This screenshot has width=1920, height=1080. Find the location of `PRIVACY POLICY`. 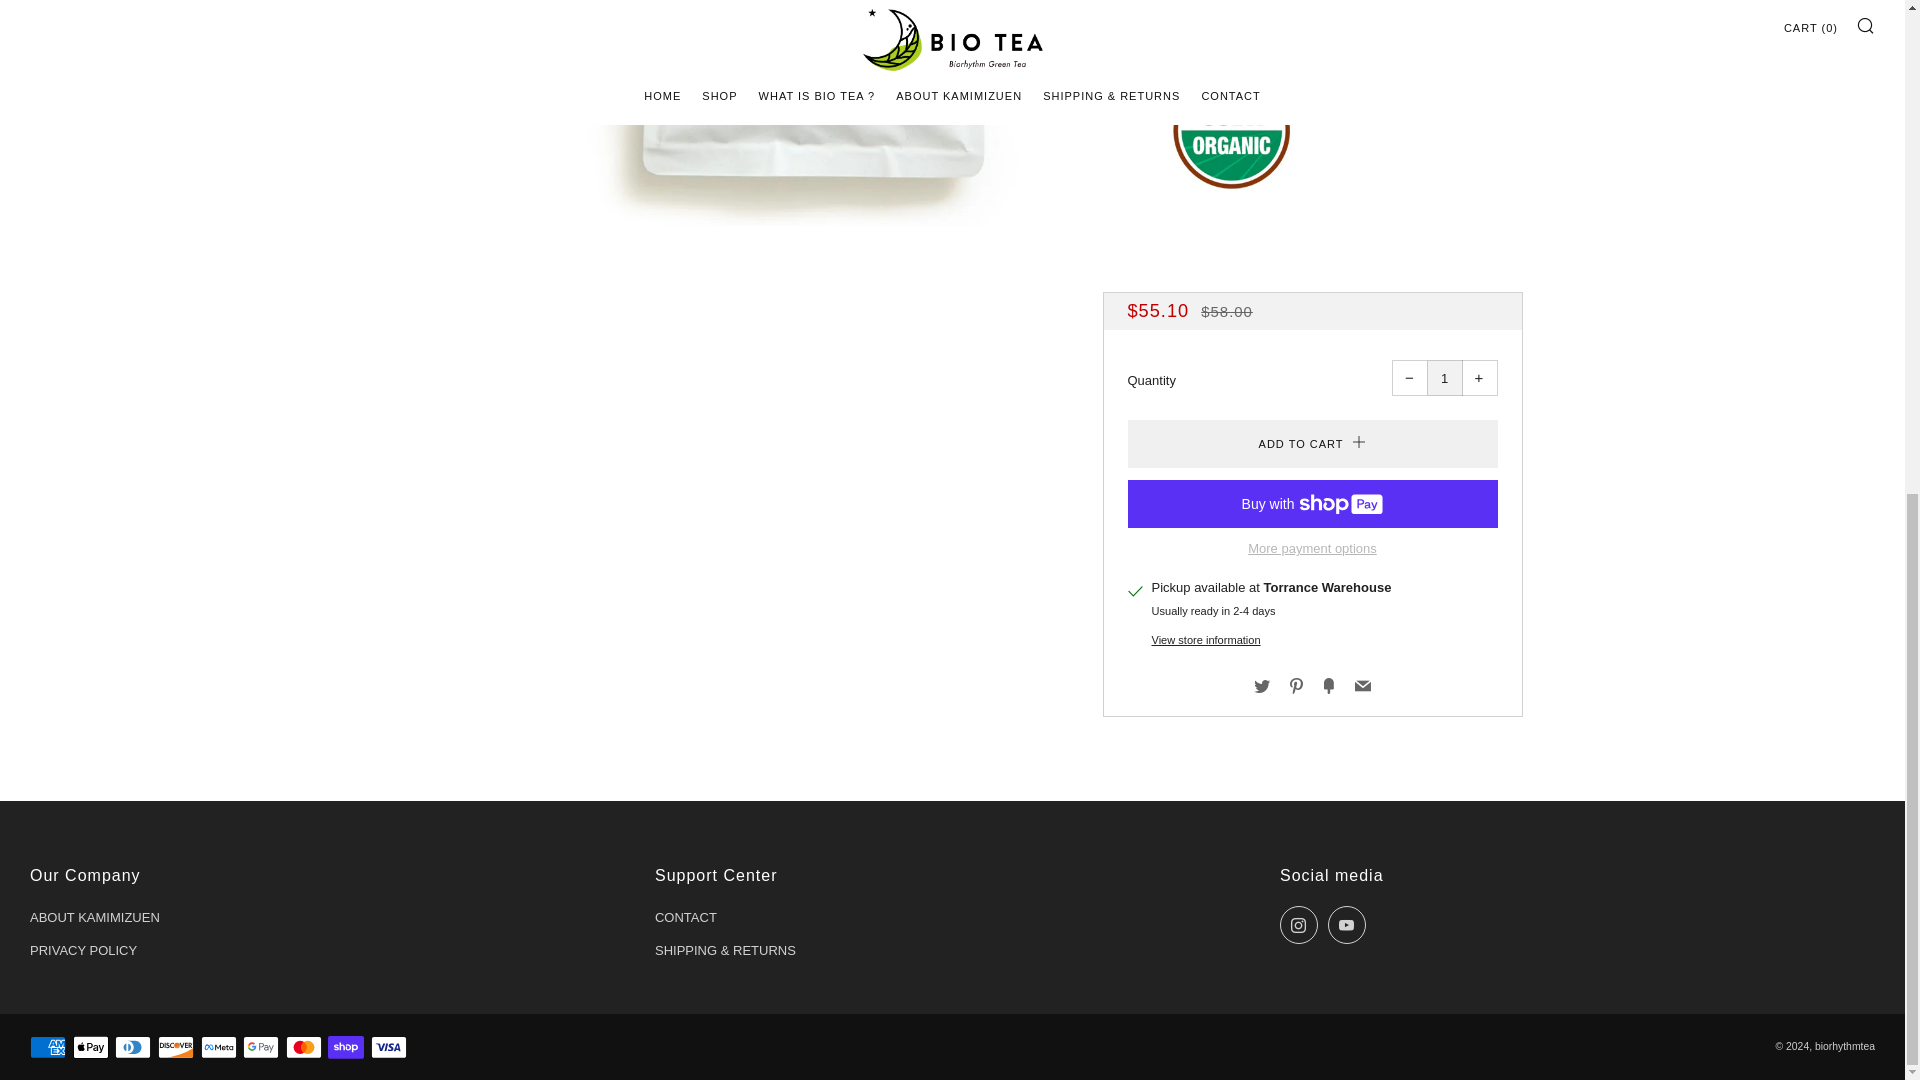

PRIVACY POLICY is located at coordinates (83, 950).